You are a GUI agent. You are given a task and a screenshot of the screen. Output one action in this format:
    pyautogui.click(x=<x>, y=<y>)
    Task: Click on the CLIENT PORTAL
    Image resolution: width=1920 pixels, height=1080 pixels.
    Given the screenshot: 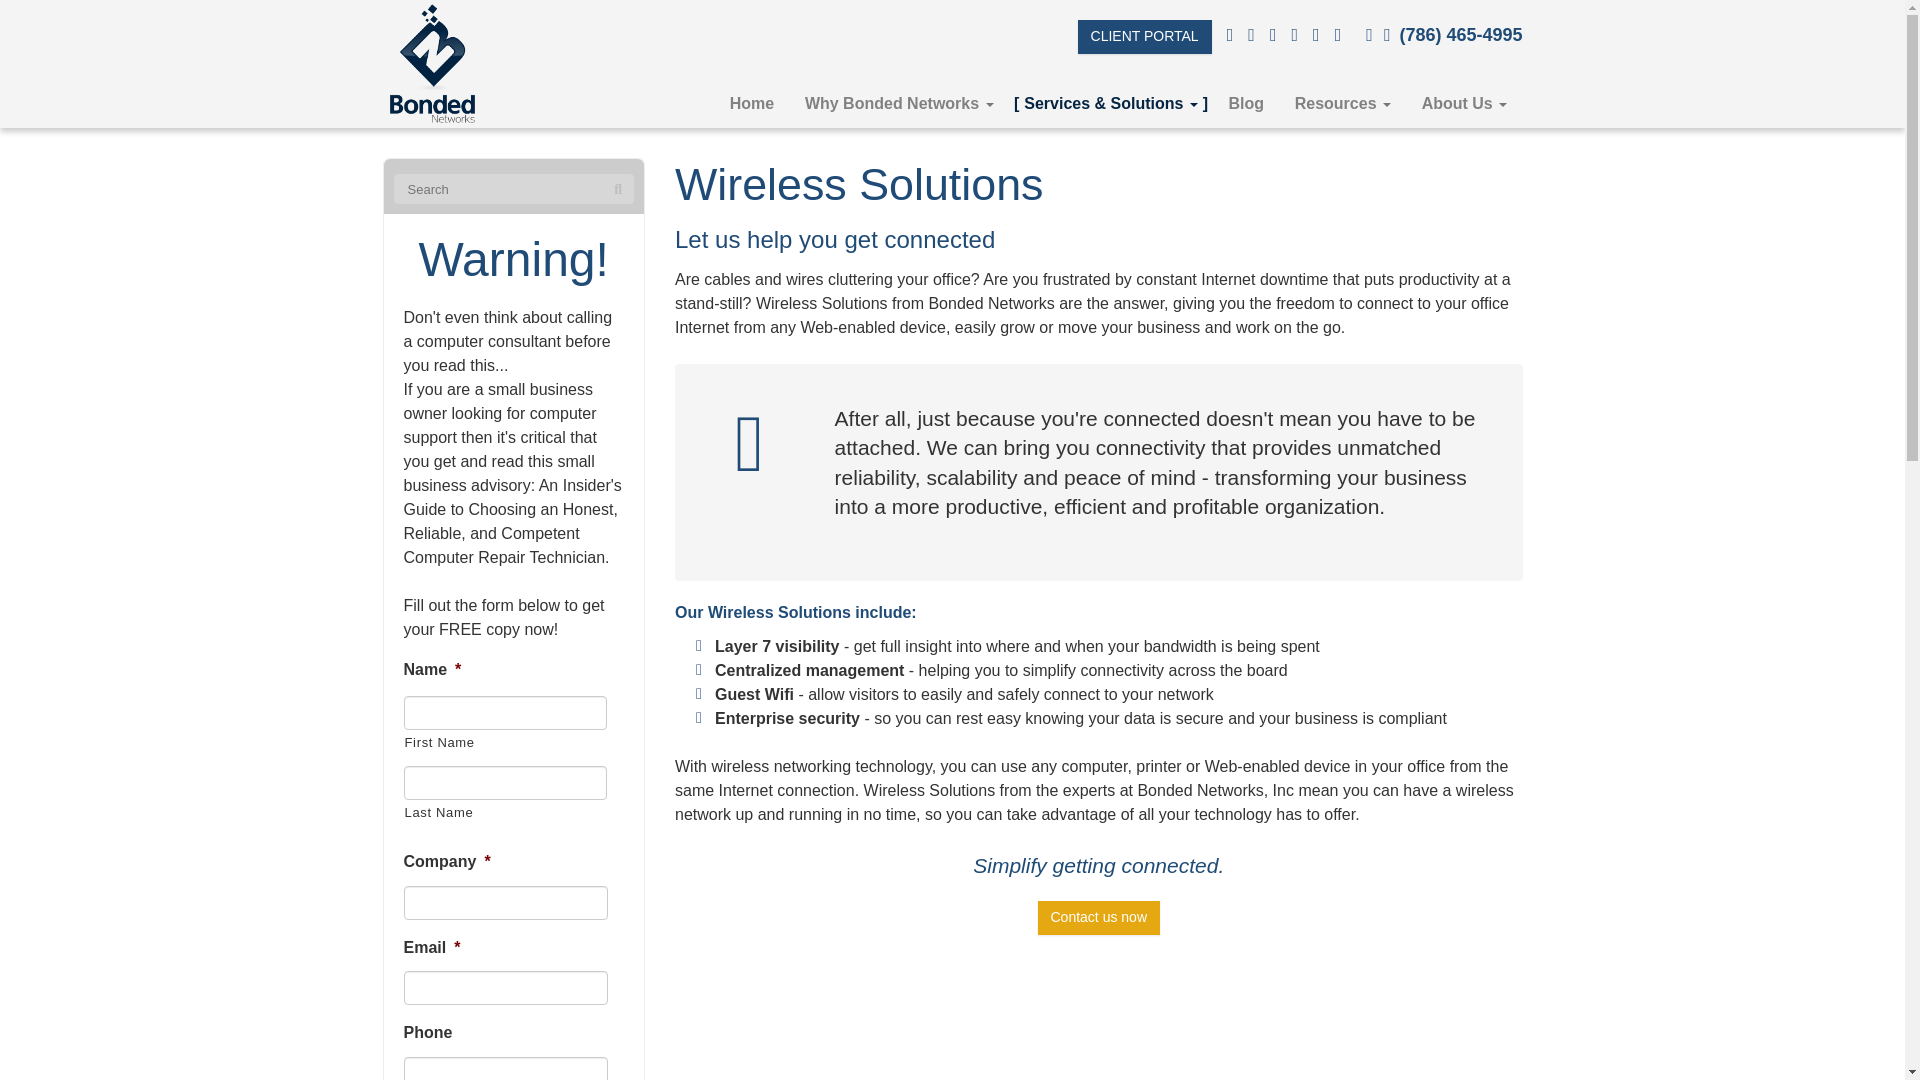 What is the action you would take?
    pyautogui.click(x=1144, y=37)
    